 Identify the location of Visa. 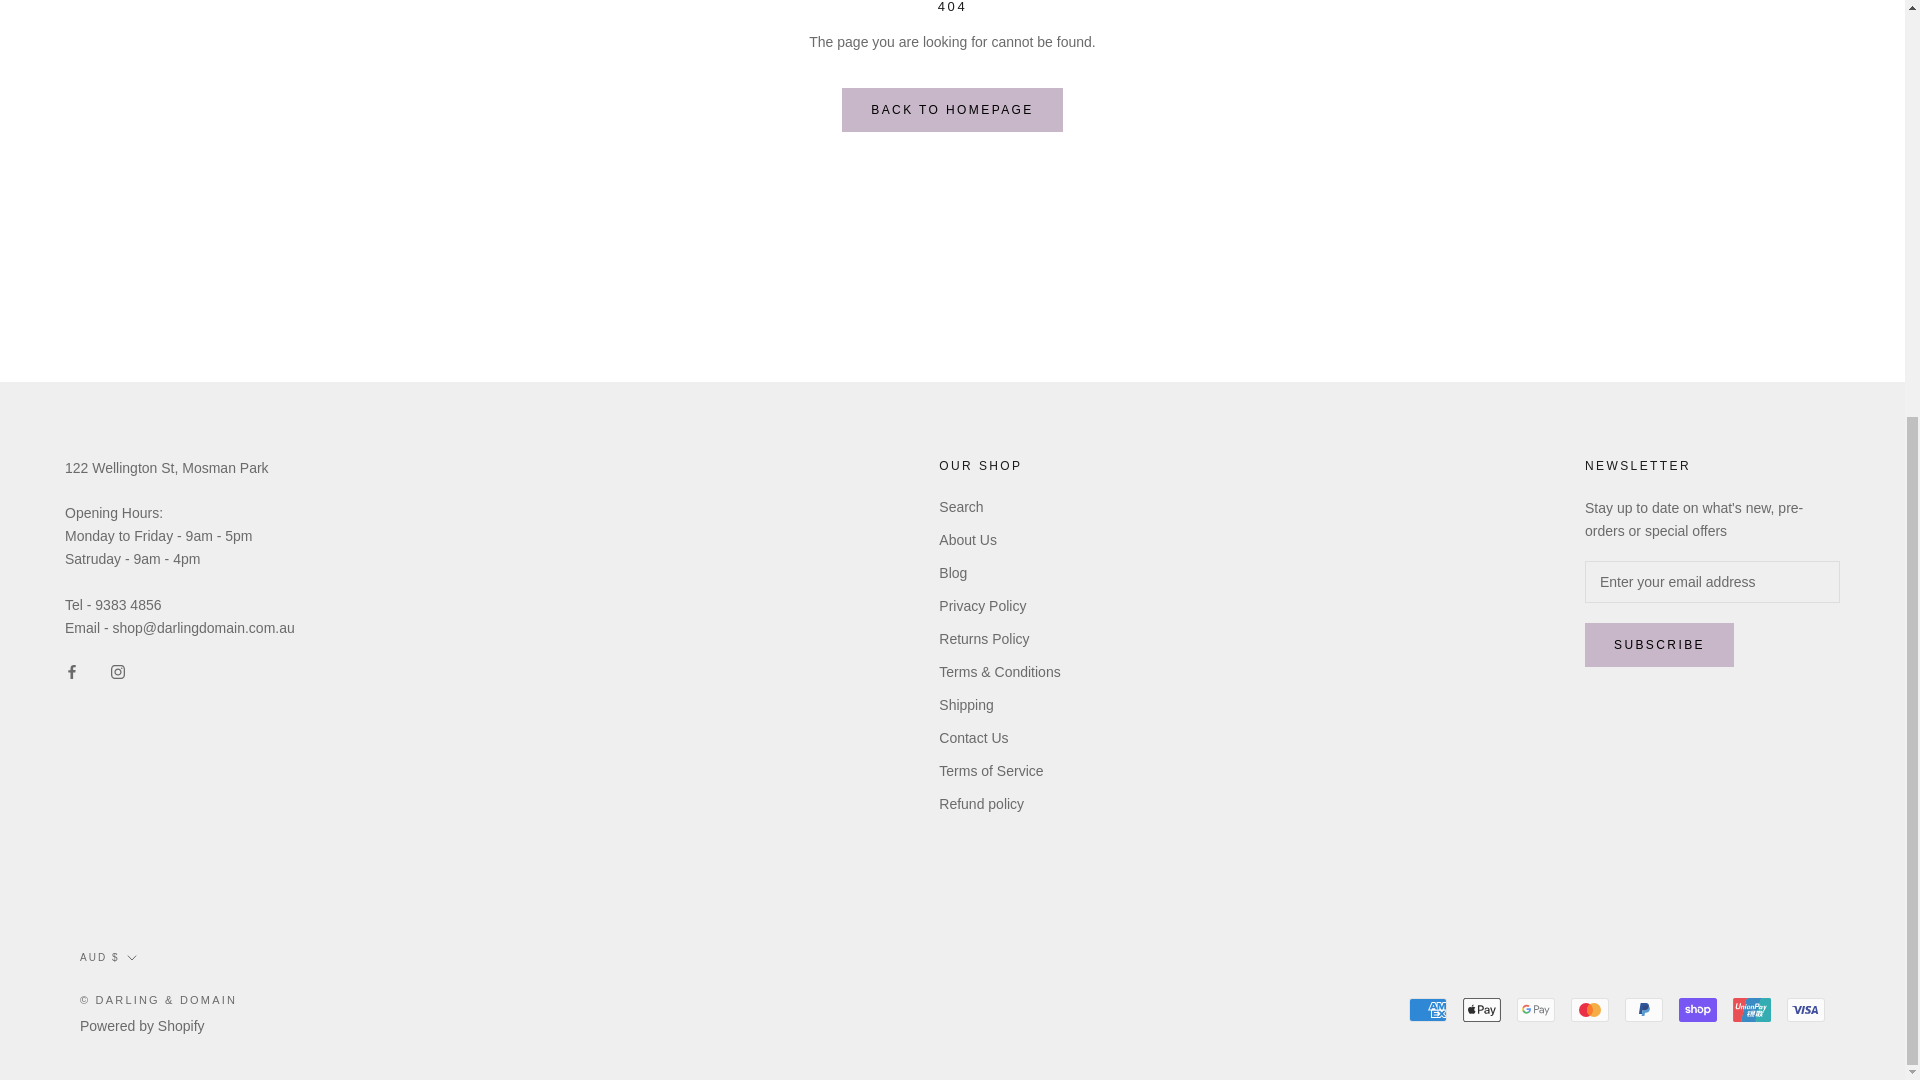
(1806, 1009).